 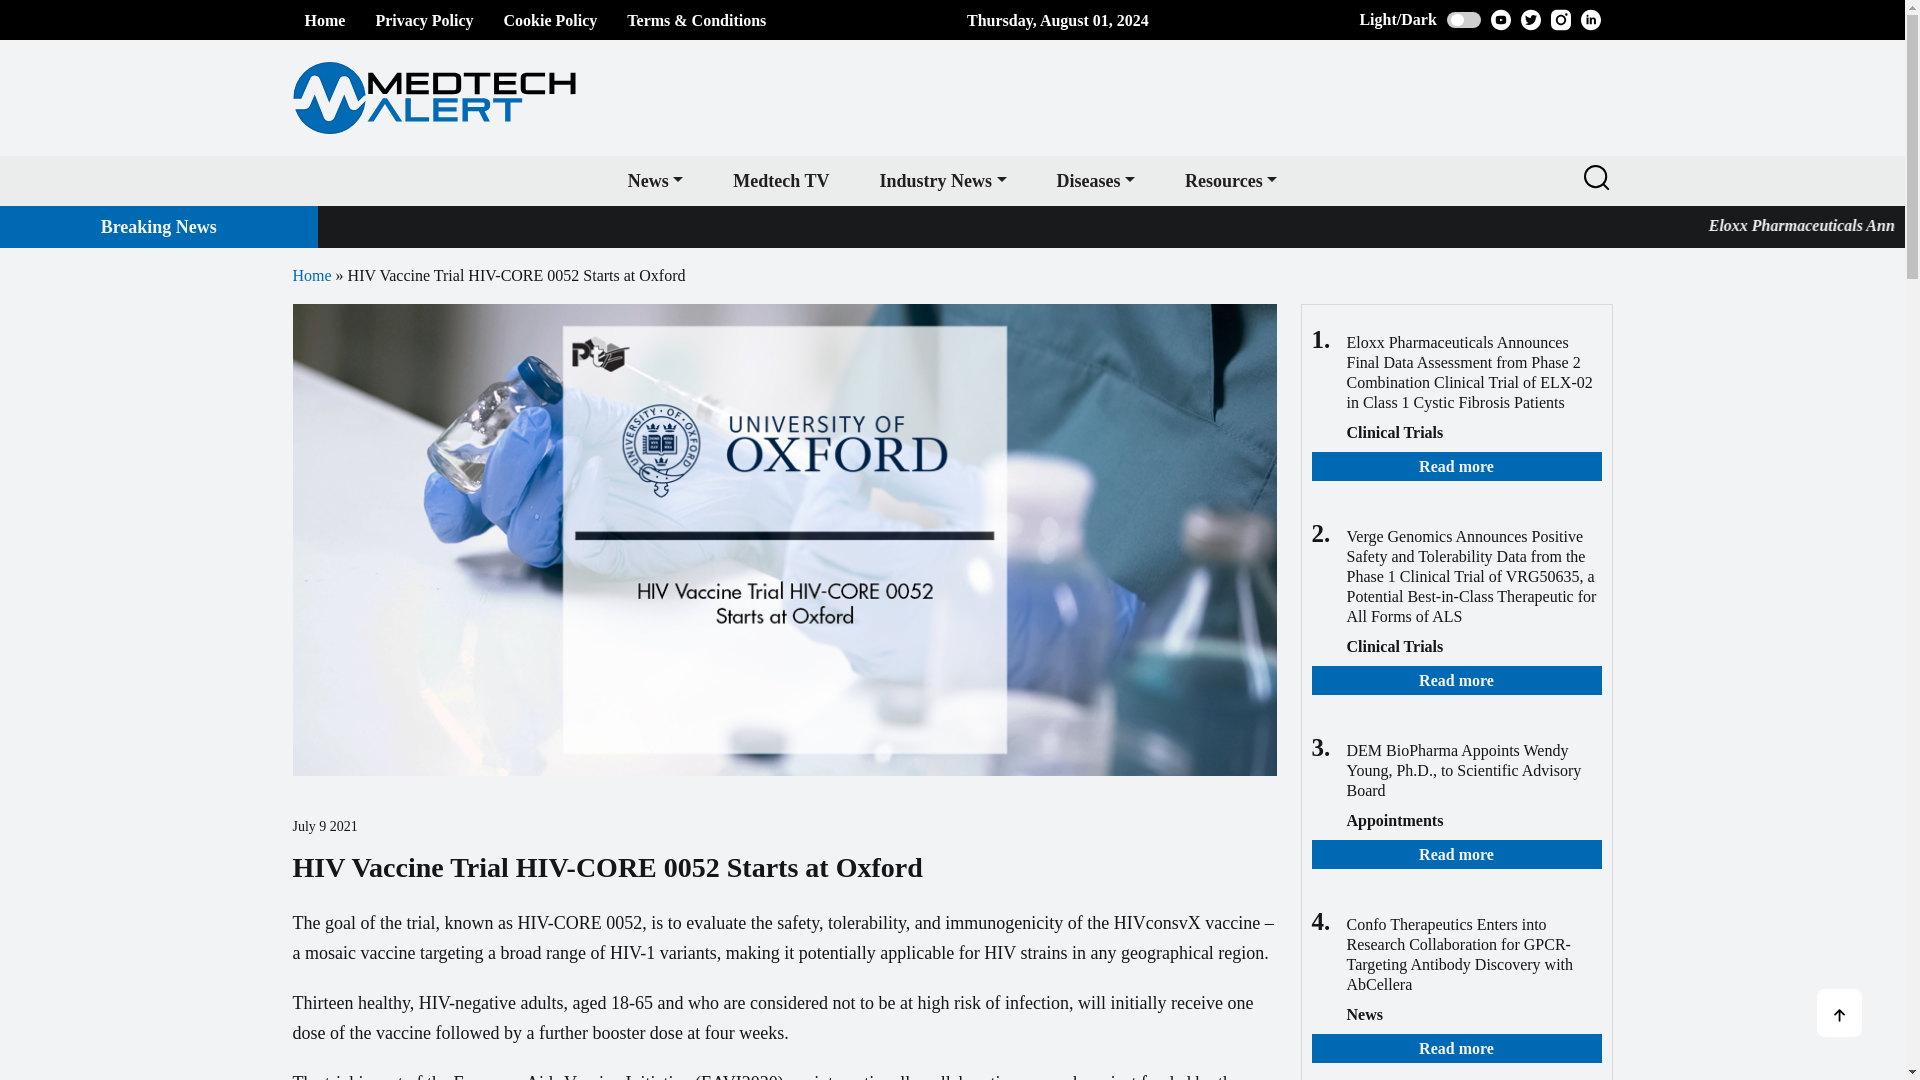 I want to click on Home, so click(x=324, y=20).